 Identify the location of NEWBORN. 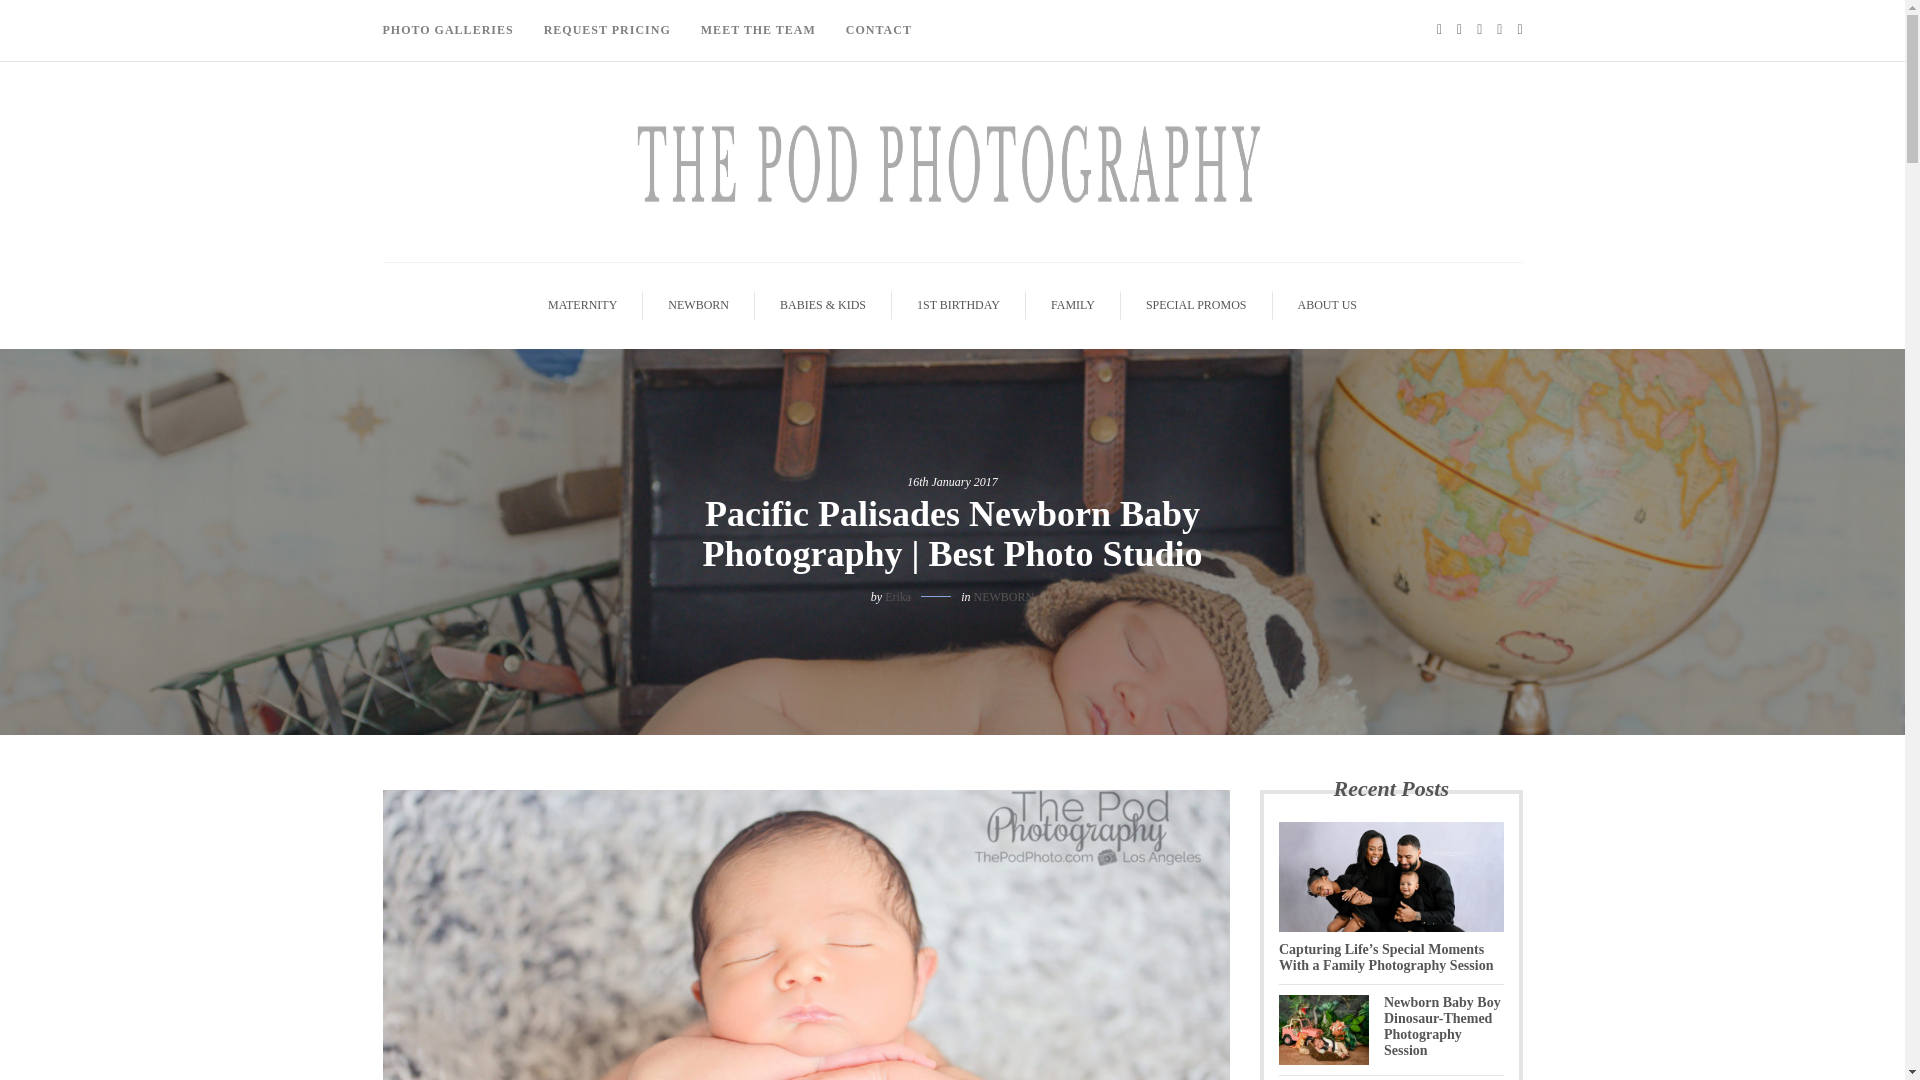
(698, 304).